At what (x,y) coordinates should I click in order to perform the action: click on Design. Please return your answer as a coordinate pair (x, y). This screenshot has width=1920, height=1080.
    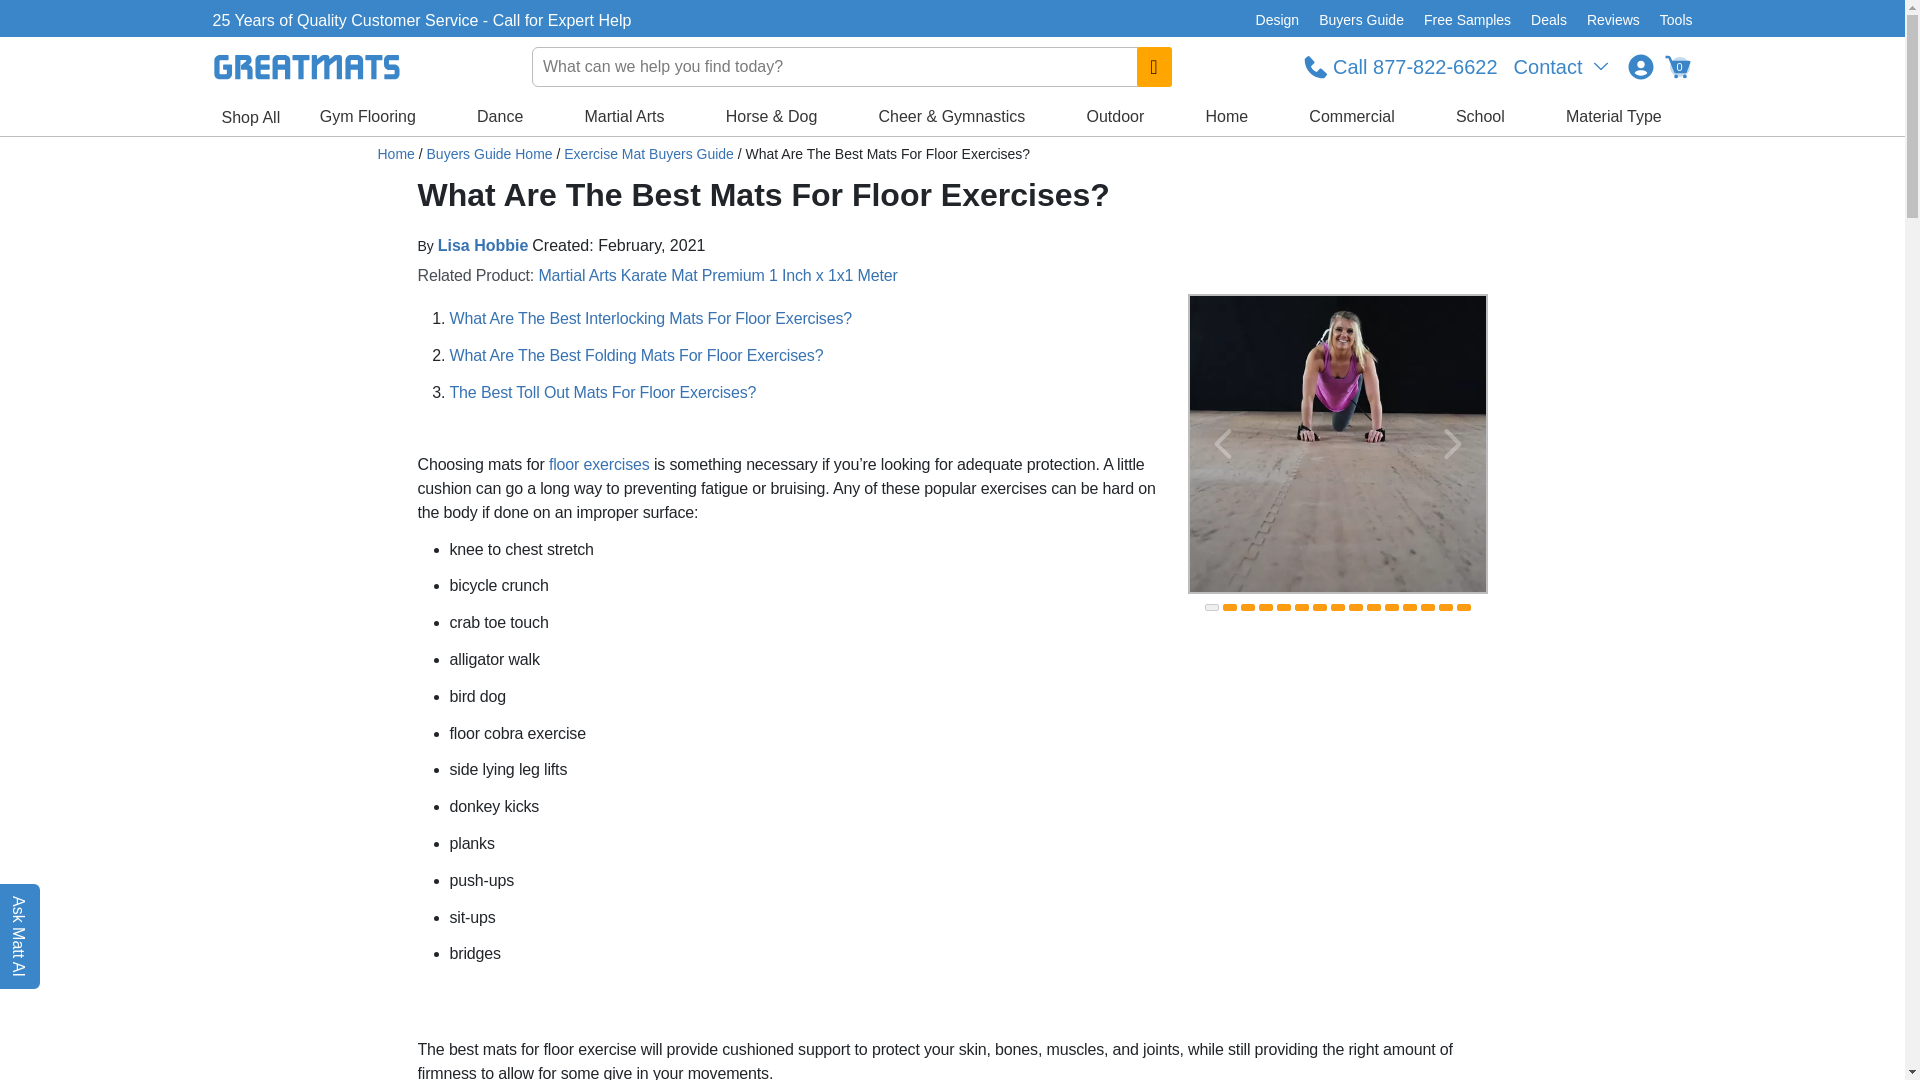
    Looking at the image, I should click on (1278, 20).